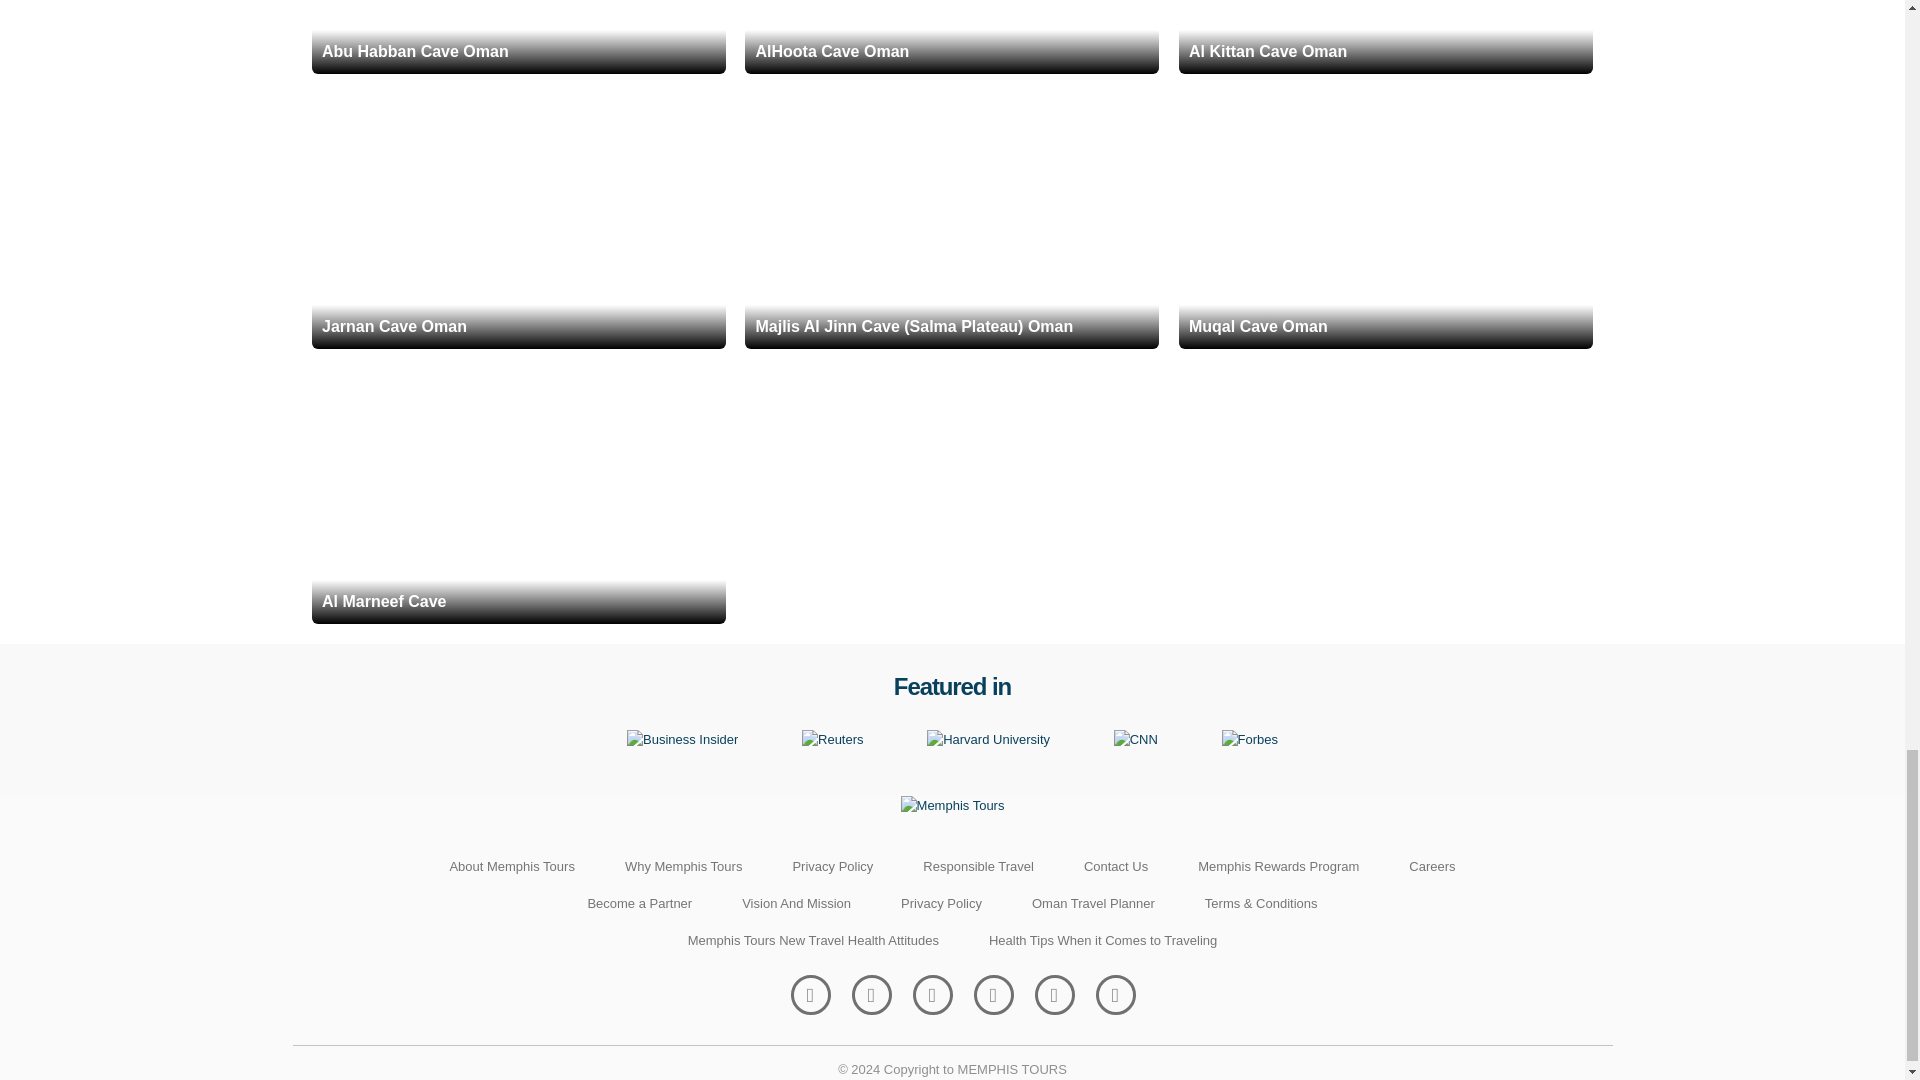 The image size is (1920, 1080). Describe the element at coordinates (832, 866) in the screenshot. I see `Privacy Policy` at that location.